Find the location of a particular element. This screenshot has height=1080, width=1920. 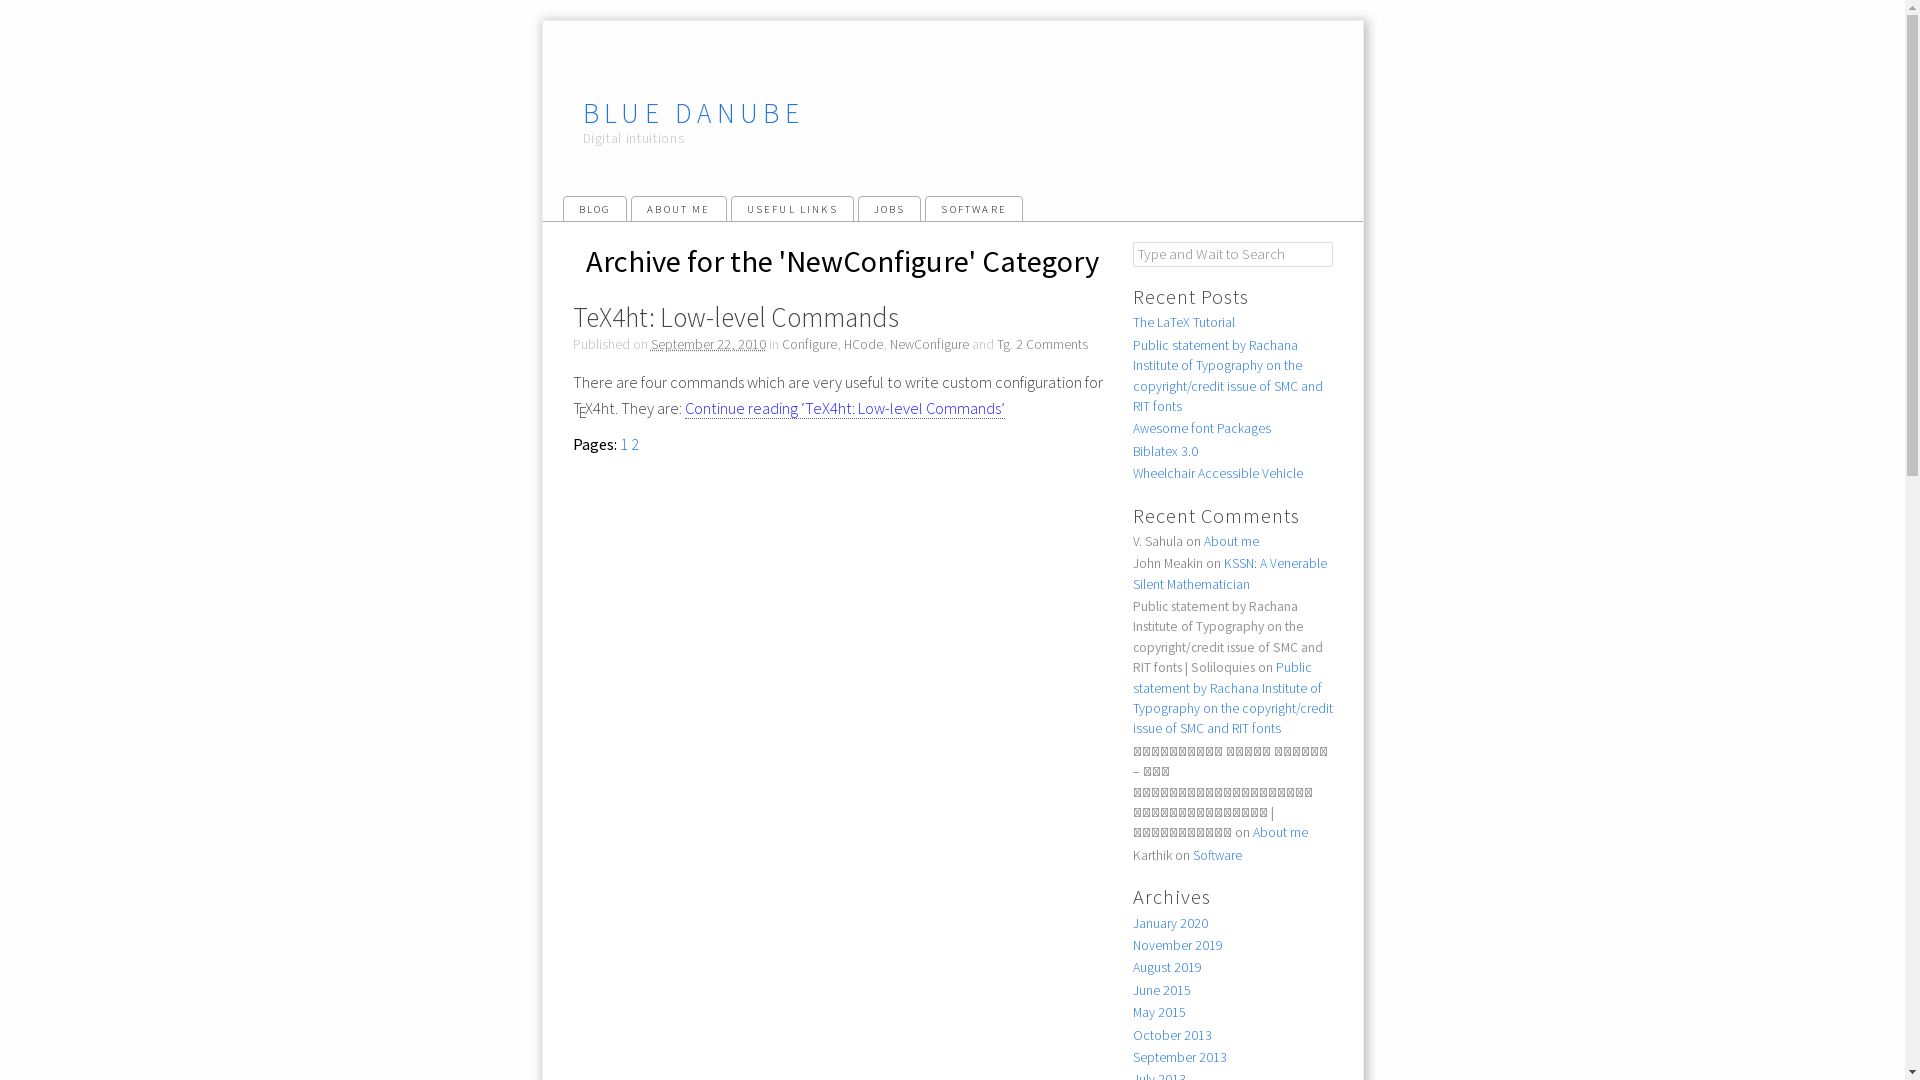

NewConfigure is located at coordinates (929, 344).